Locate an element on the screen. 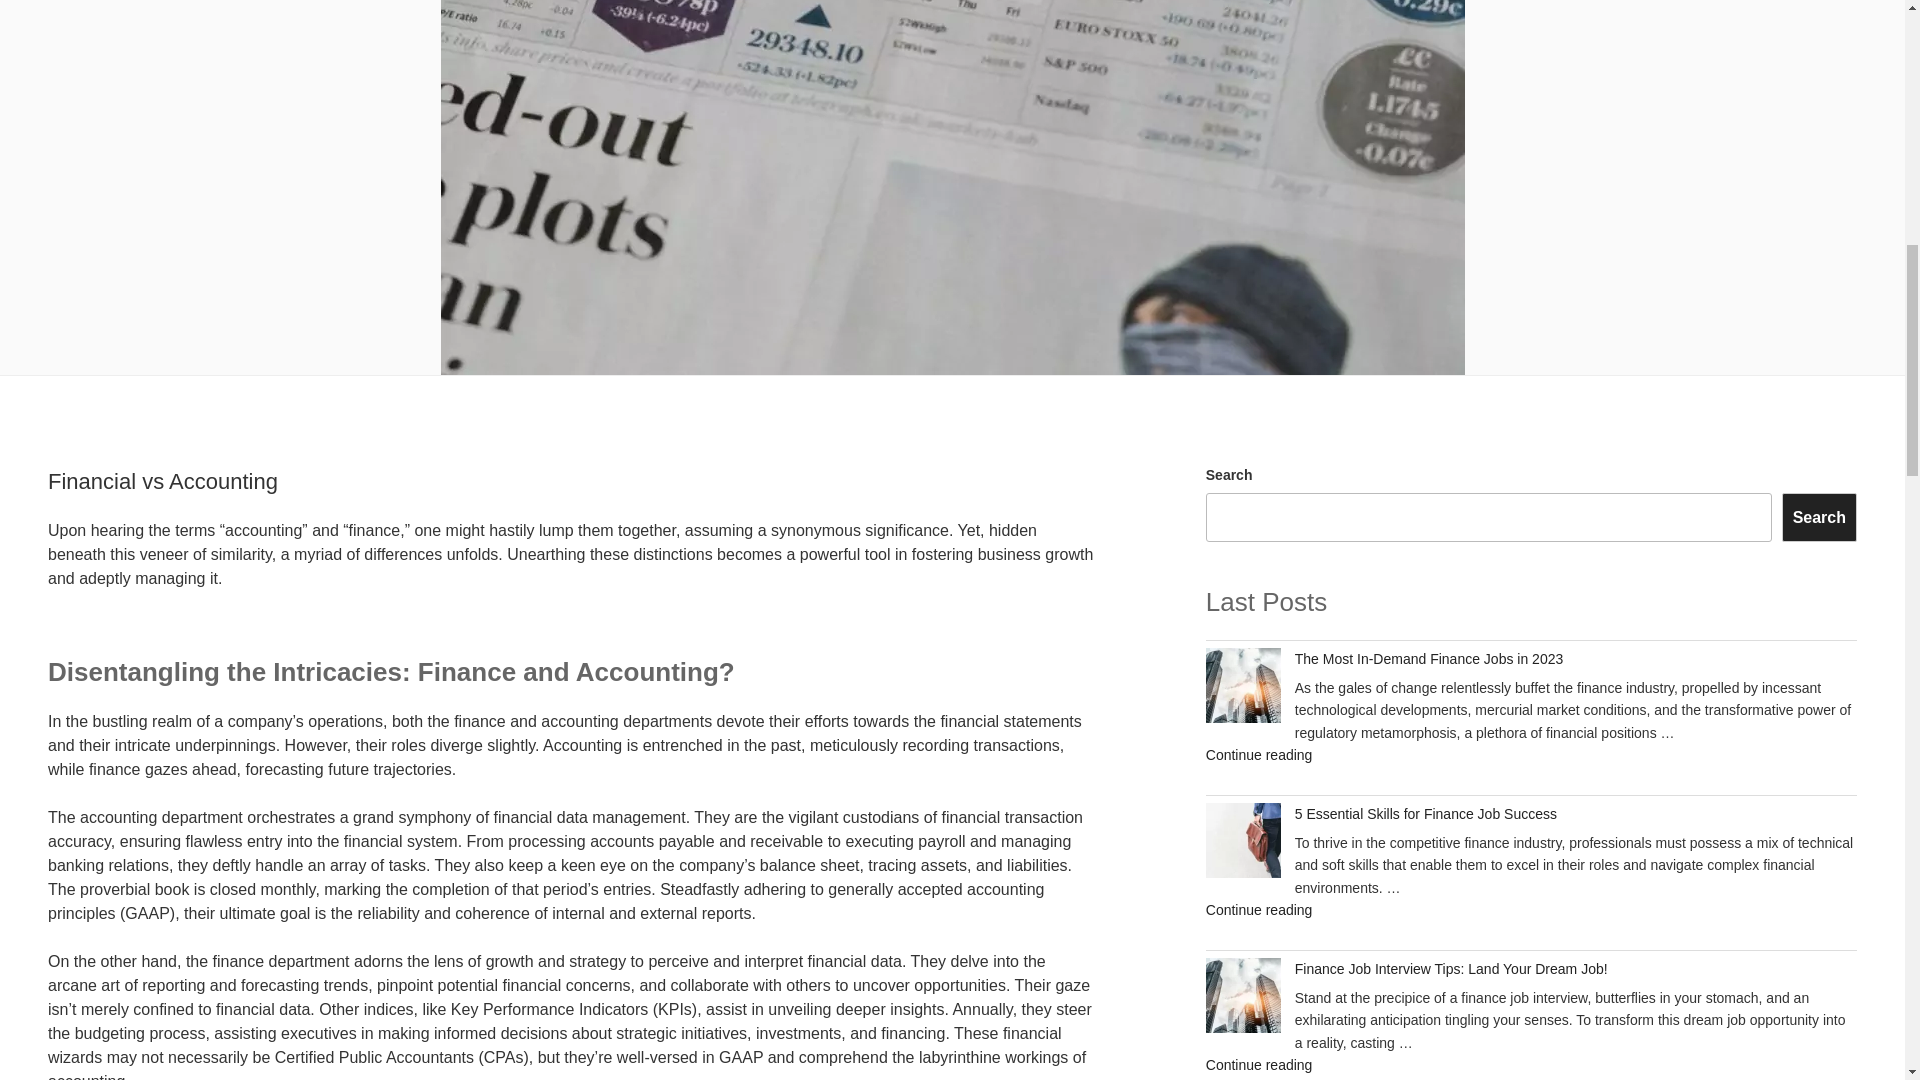  Search is located at coordinates (1451, 969).